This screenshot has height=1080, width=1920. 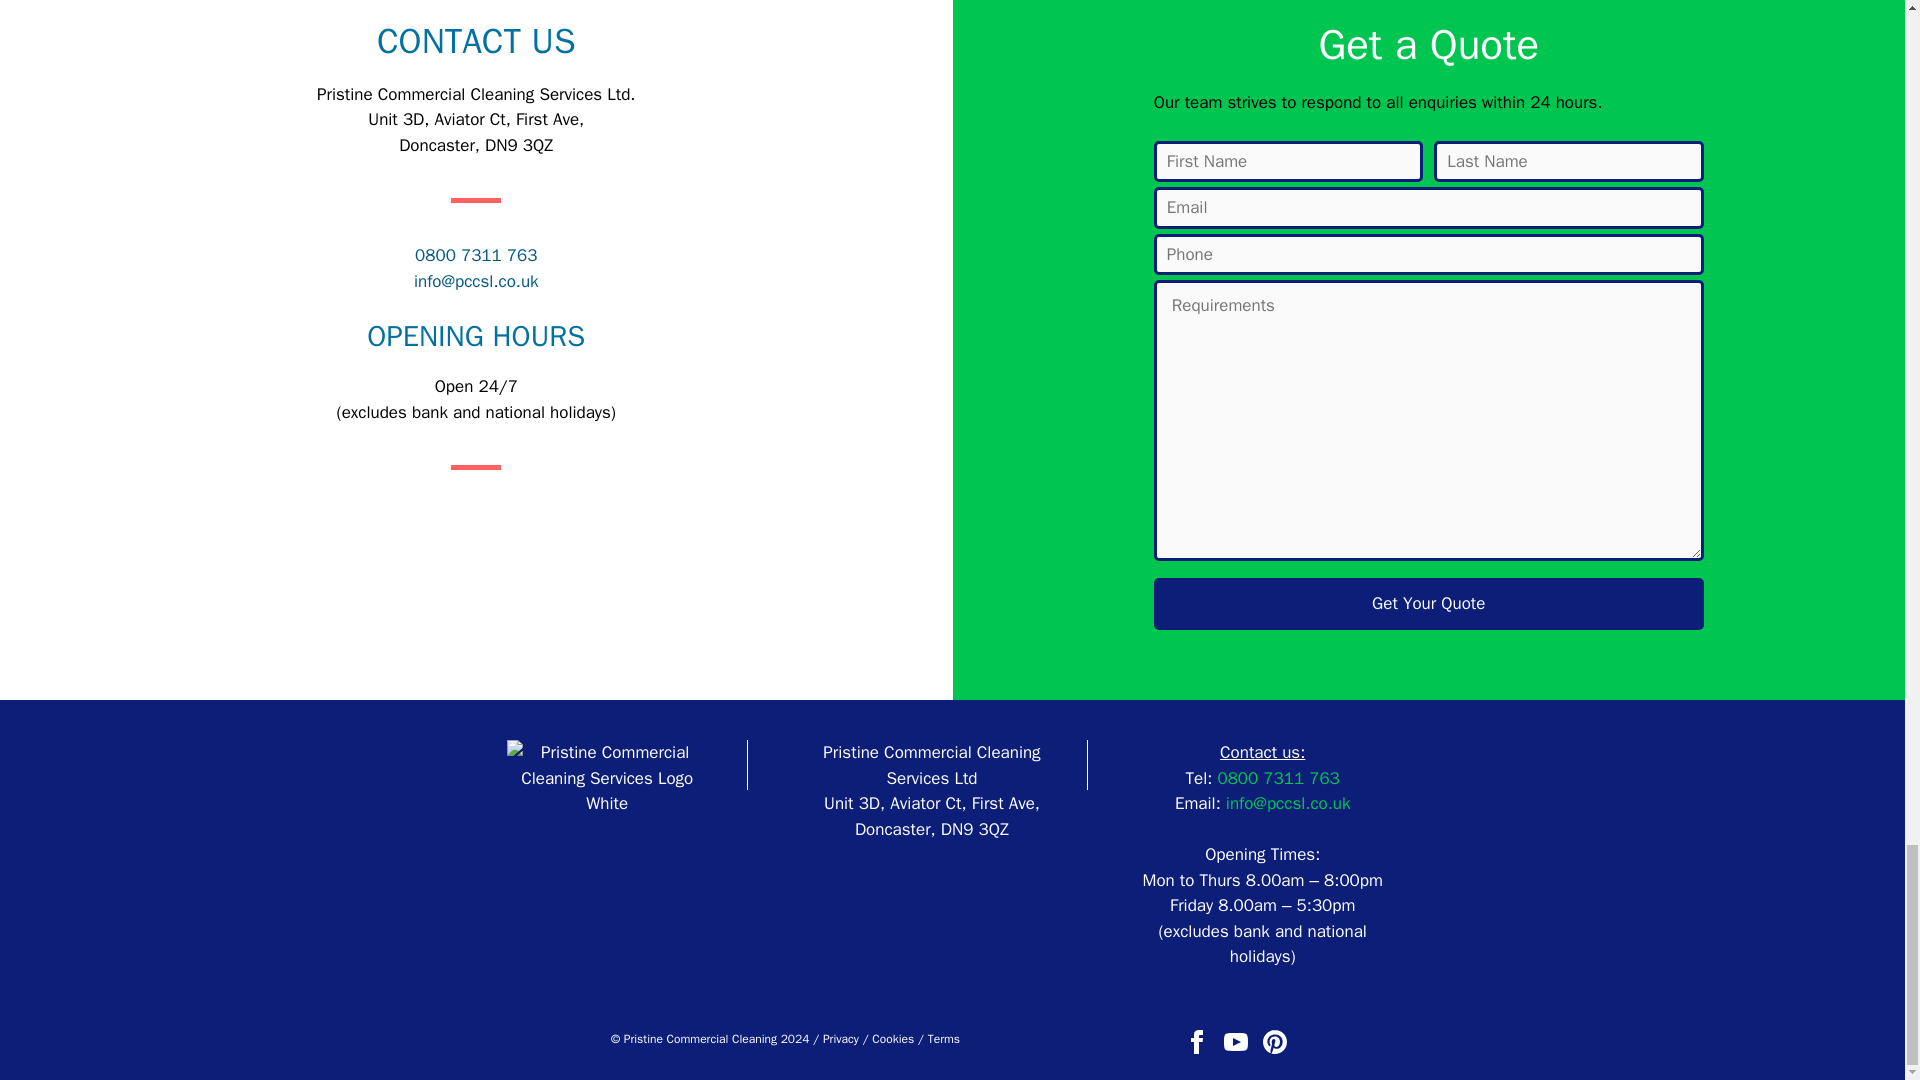 I want to click on Get Your Quote, so click(x=1428, y=603).